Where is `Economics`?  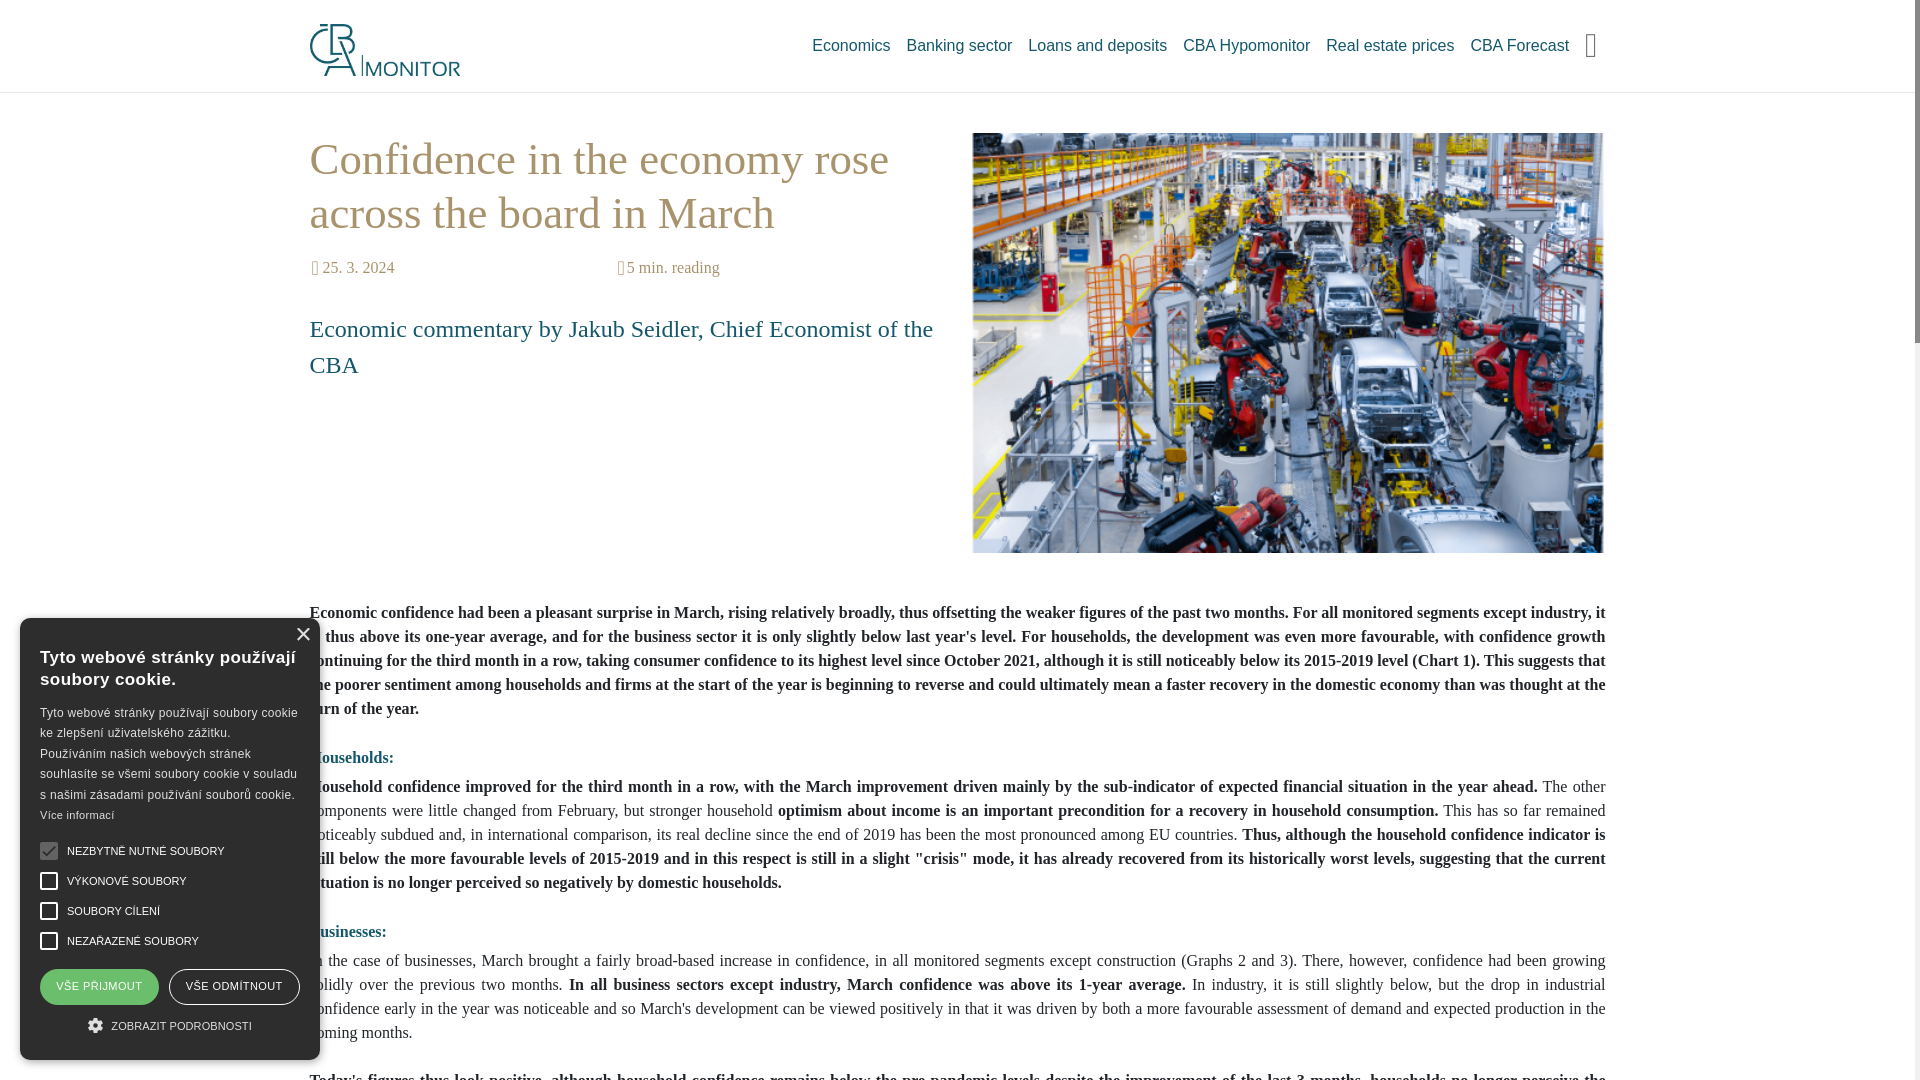 Economics is located at coordinates (851, 45).